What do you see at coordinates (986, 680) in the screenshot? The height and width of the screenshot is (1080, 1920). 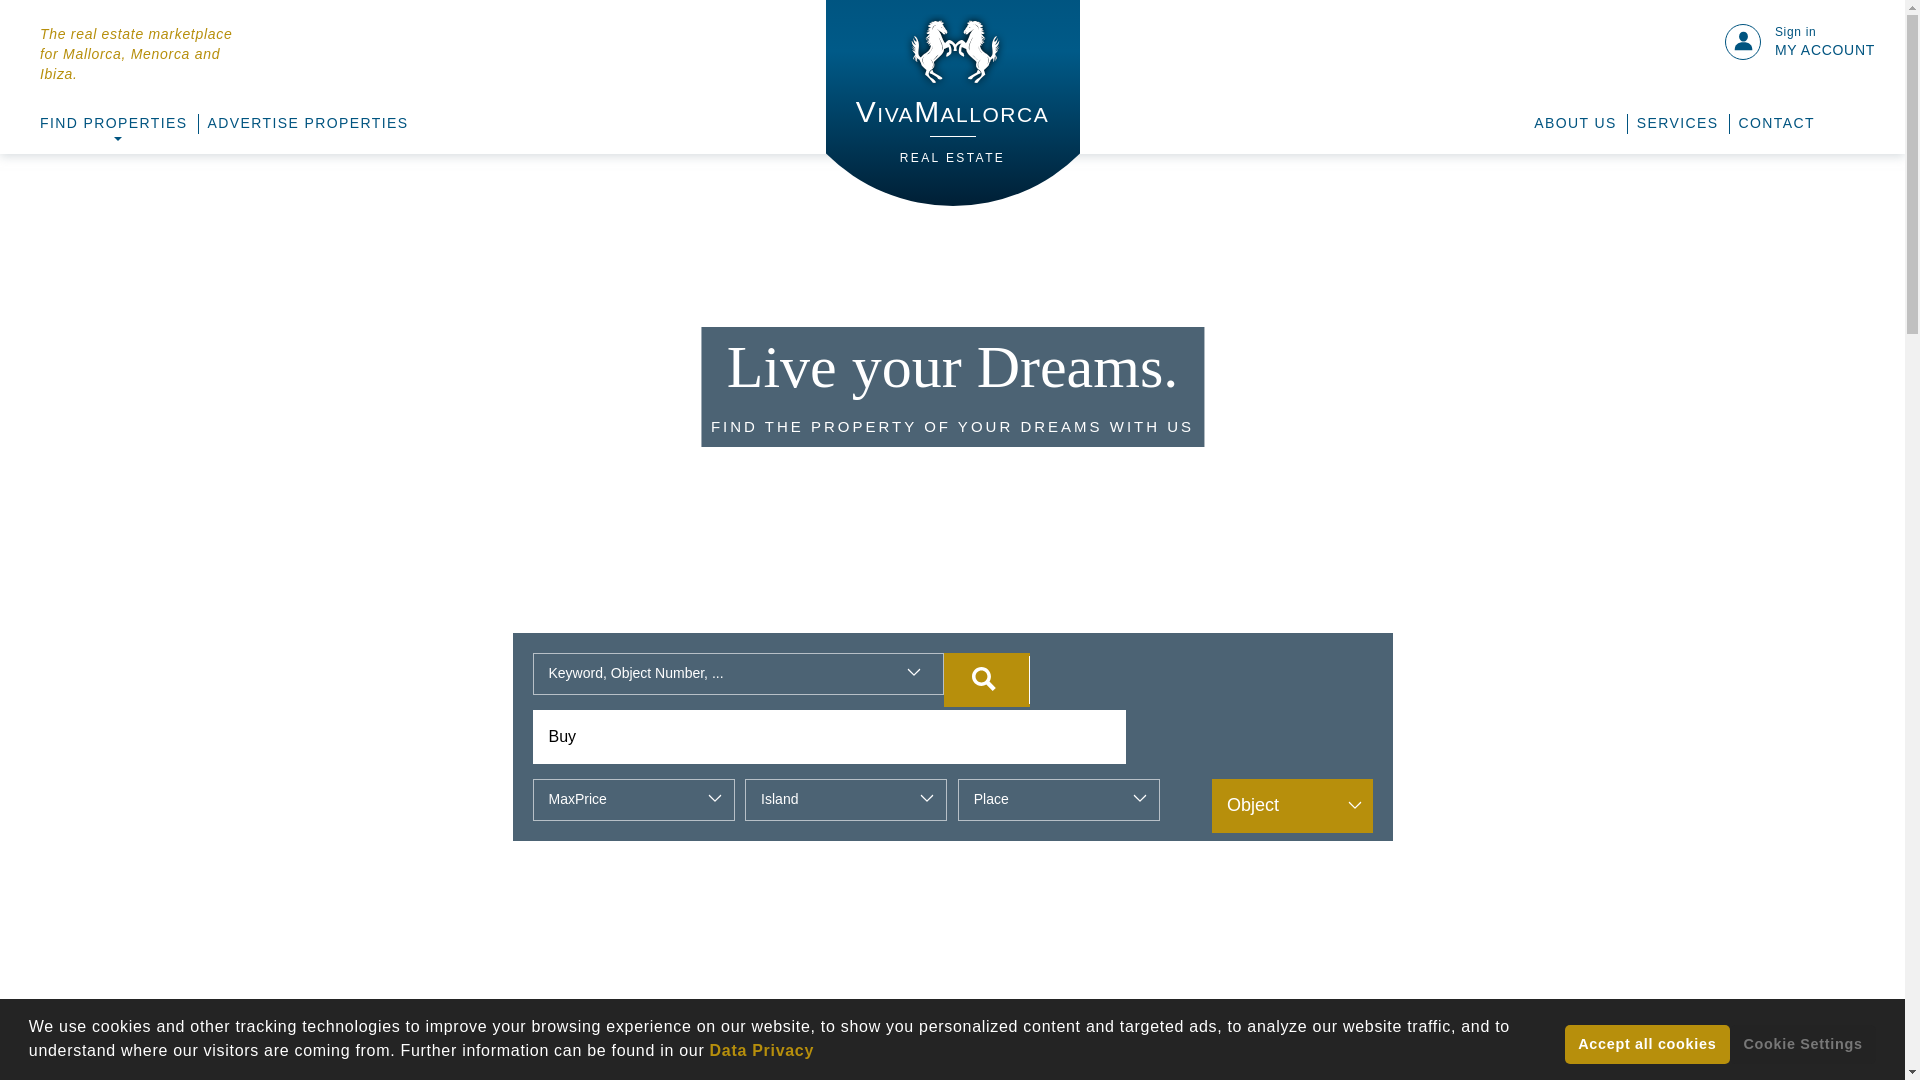 I see `ADVERTISE PROPERTIES` at bounding box center [986, 680].